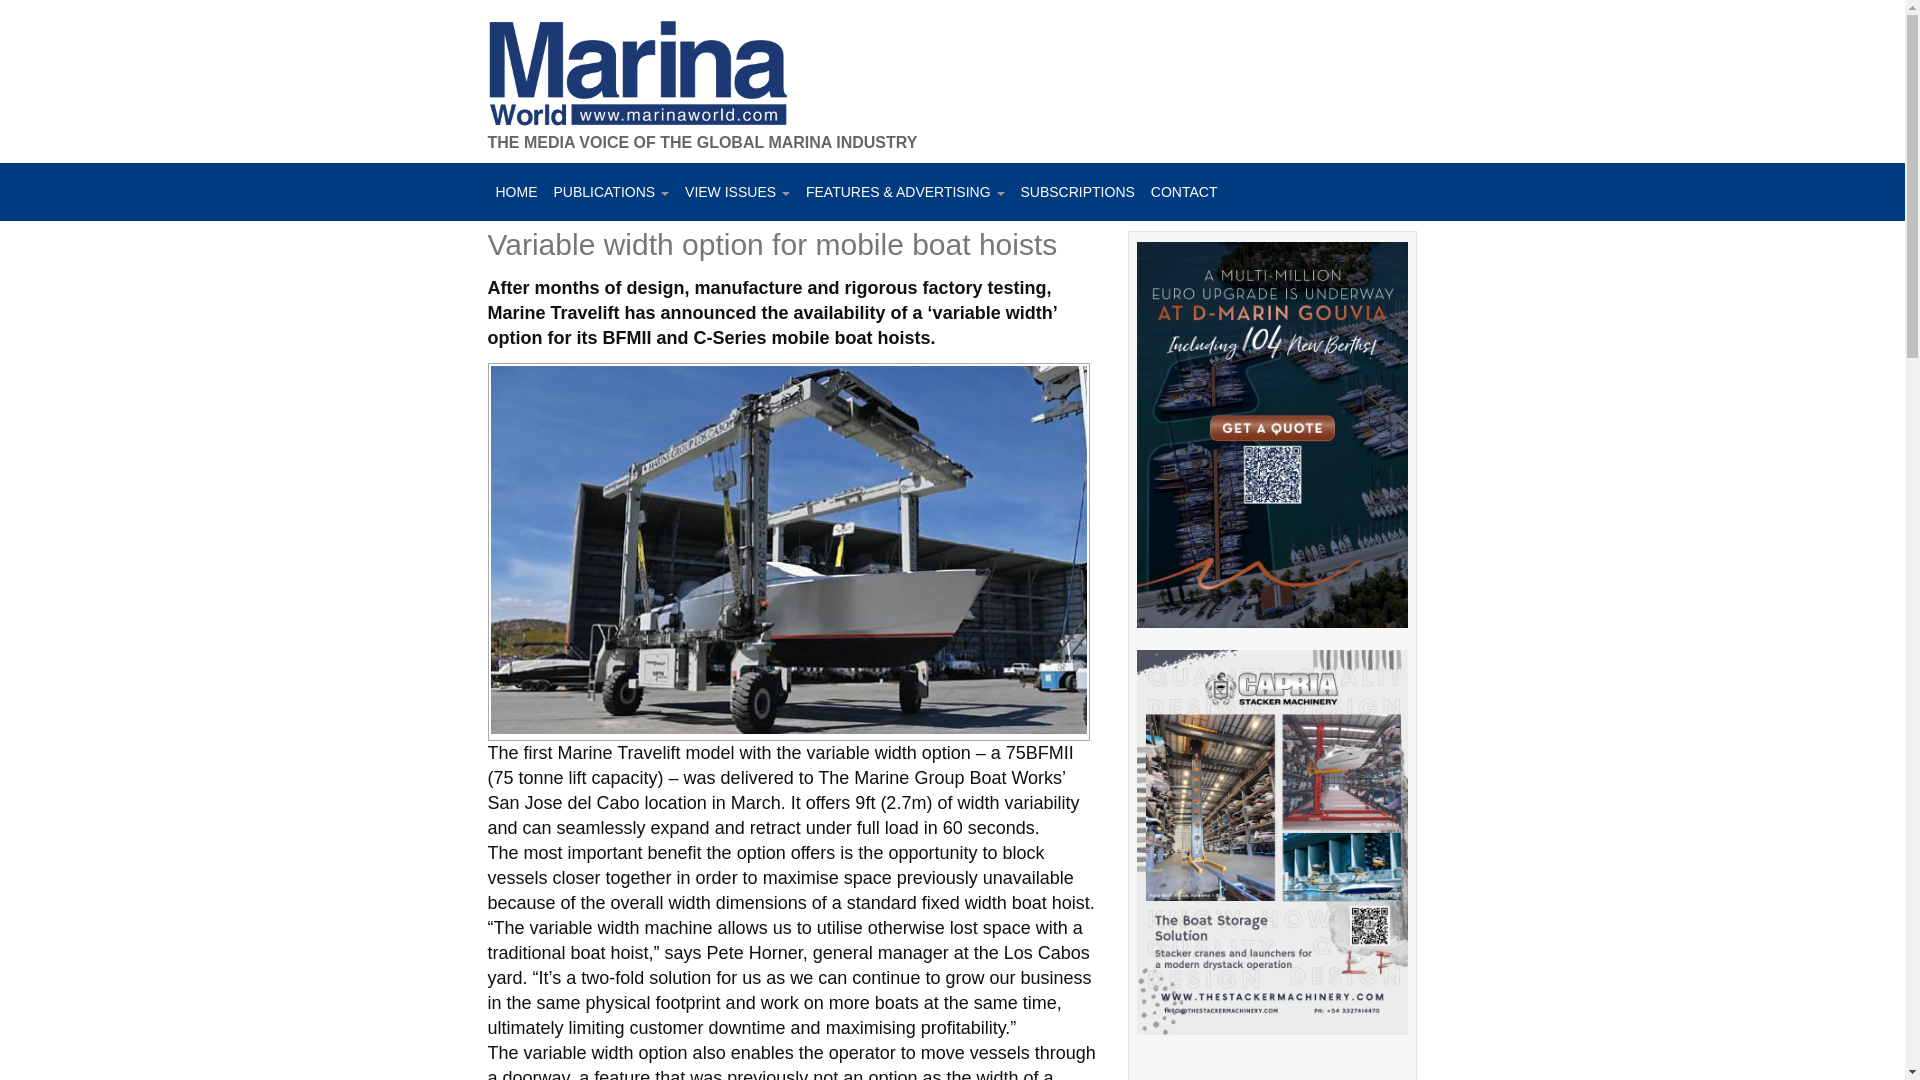 This screenshot has width=1920, height=1080. What do you see at coordinates (738, 192) in the screenshot?
I see `VIEW ISSUES ` at bounding box center [738, 192].